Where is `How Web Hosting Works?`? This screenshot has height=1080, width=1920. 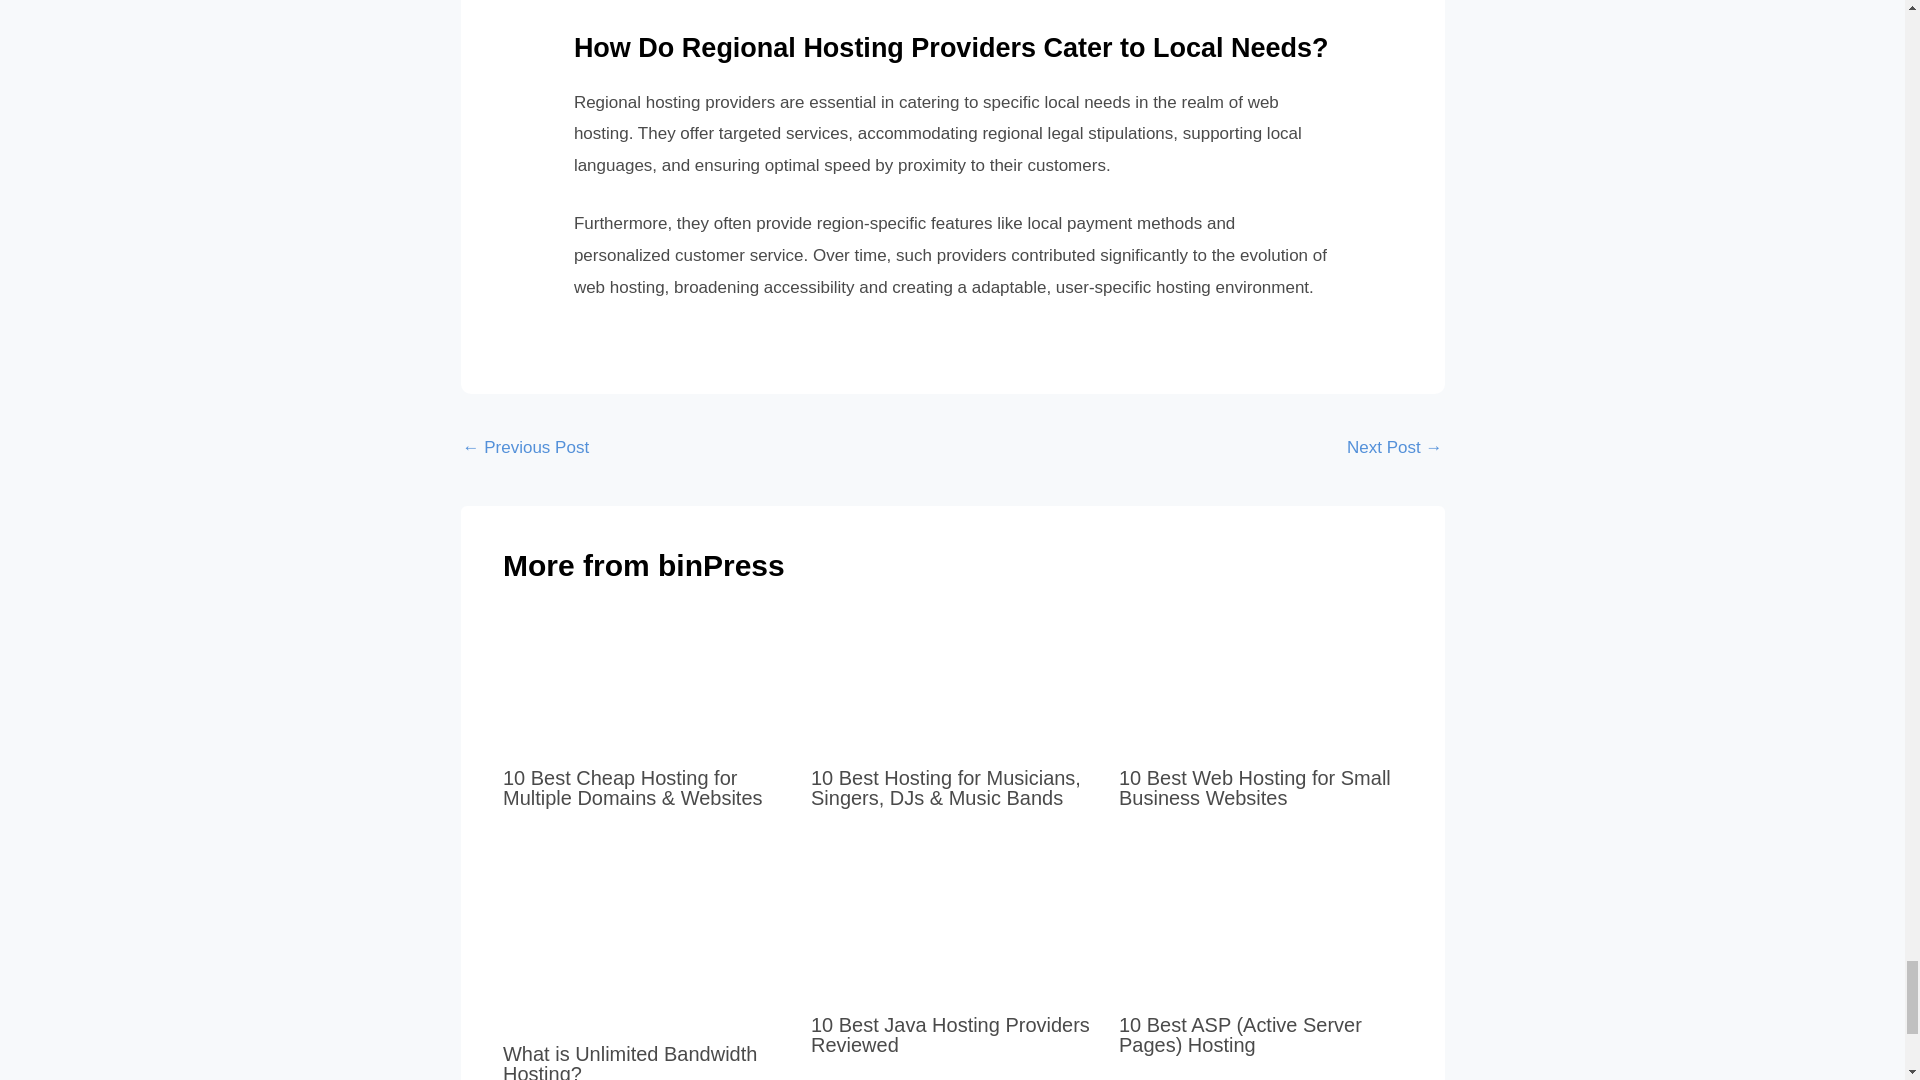 How Web Hosting Works? is located at coordinates (526, 449).